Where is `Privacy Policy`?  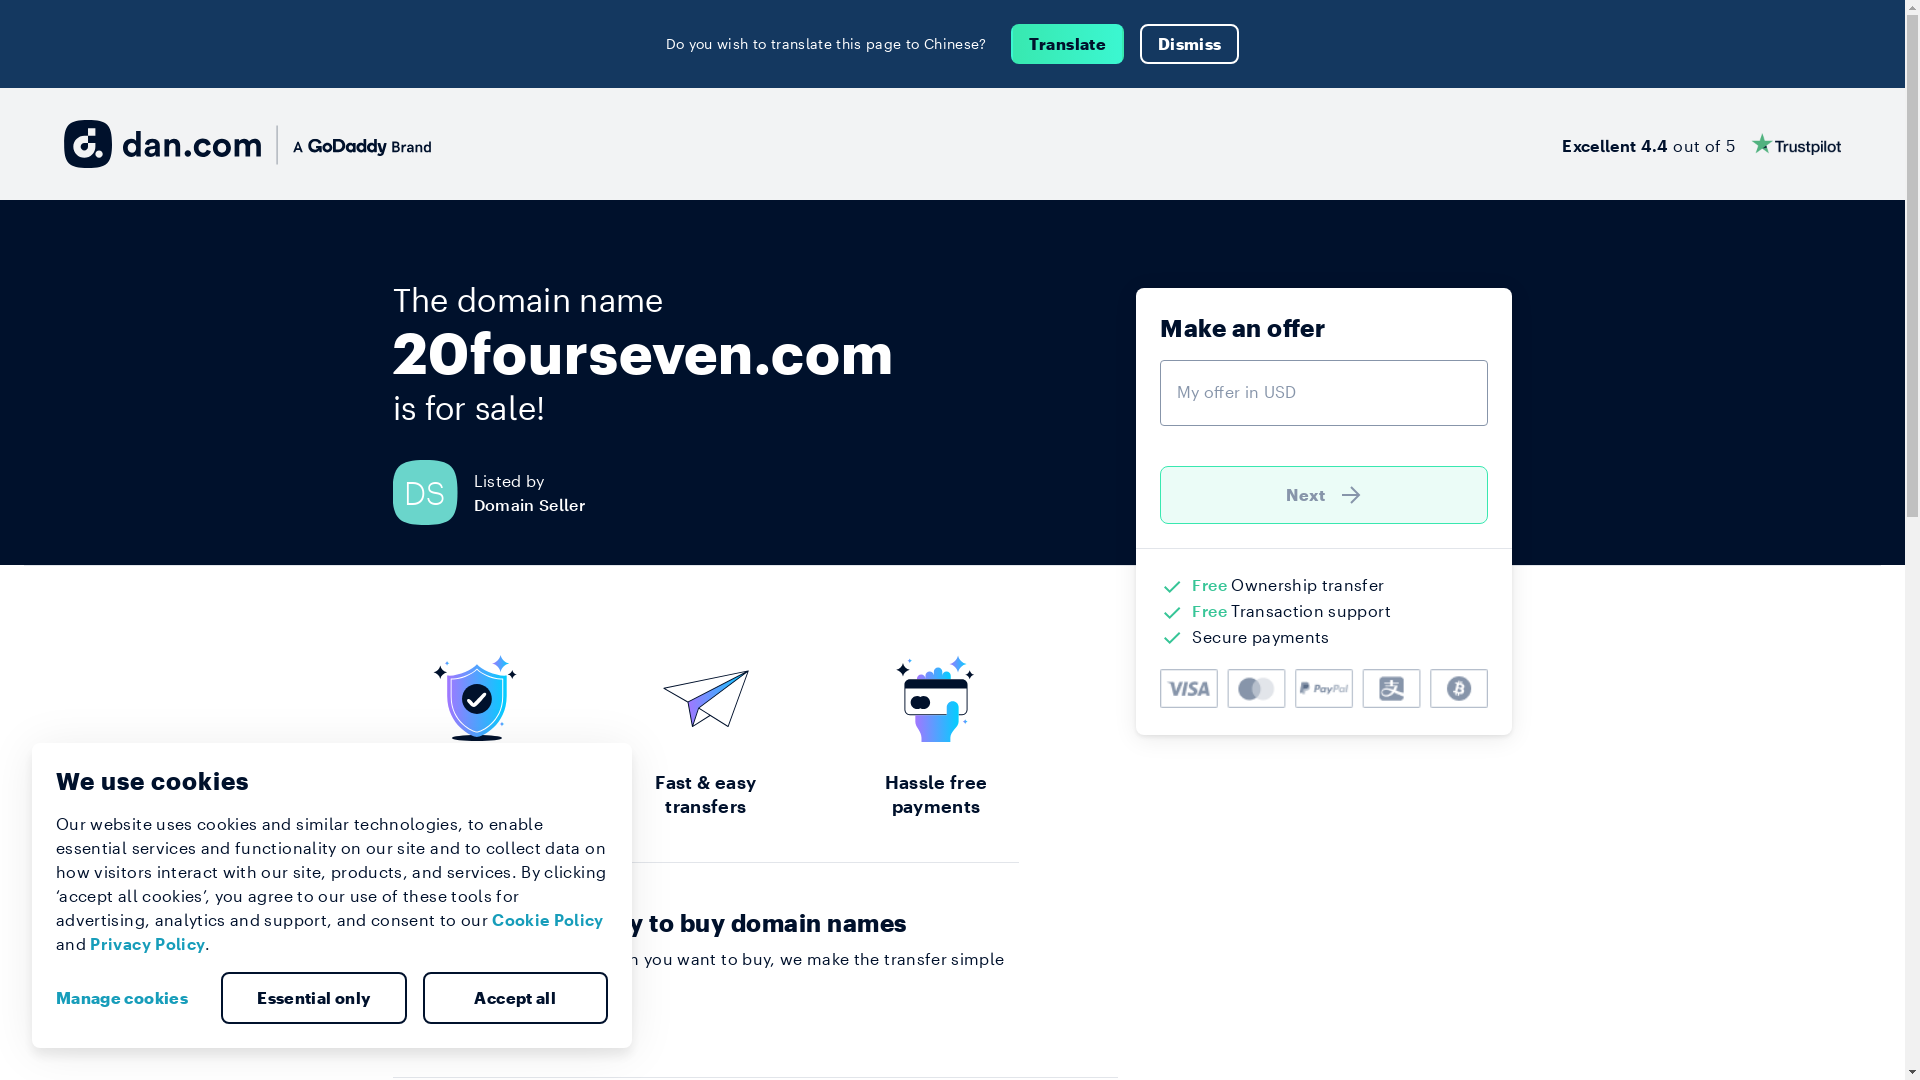 Privacy Policy is located at coordinates (148, 944).